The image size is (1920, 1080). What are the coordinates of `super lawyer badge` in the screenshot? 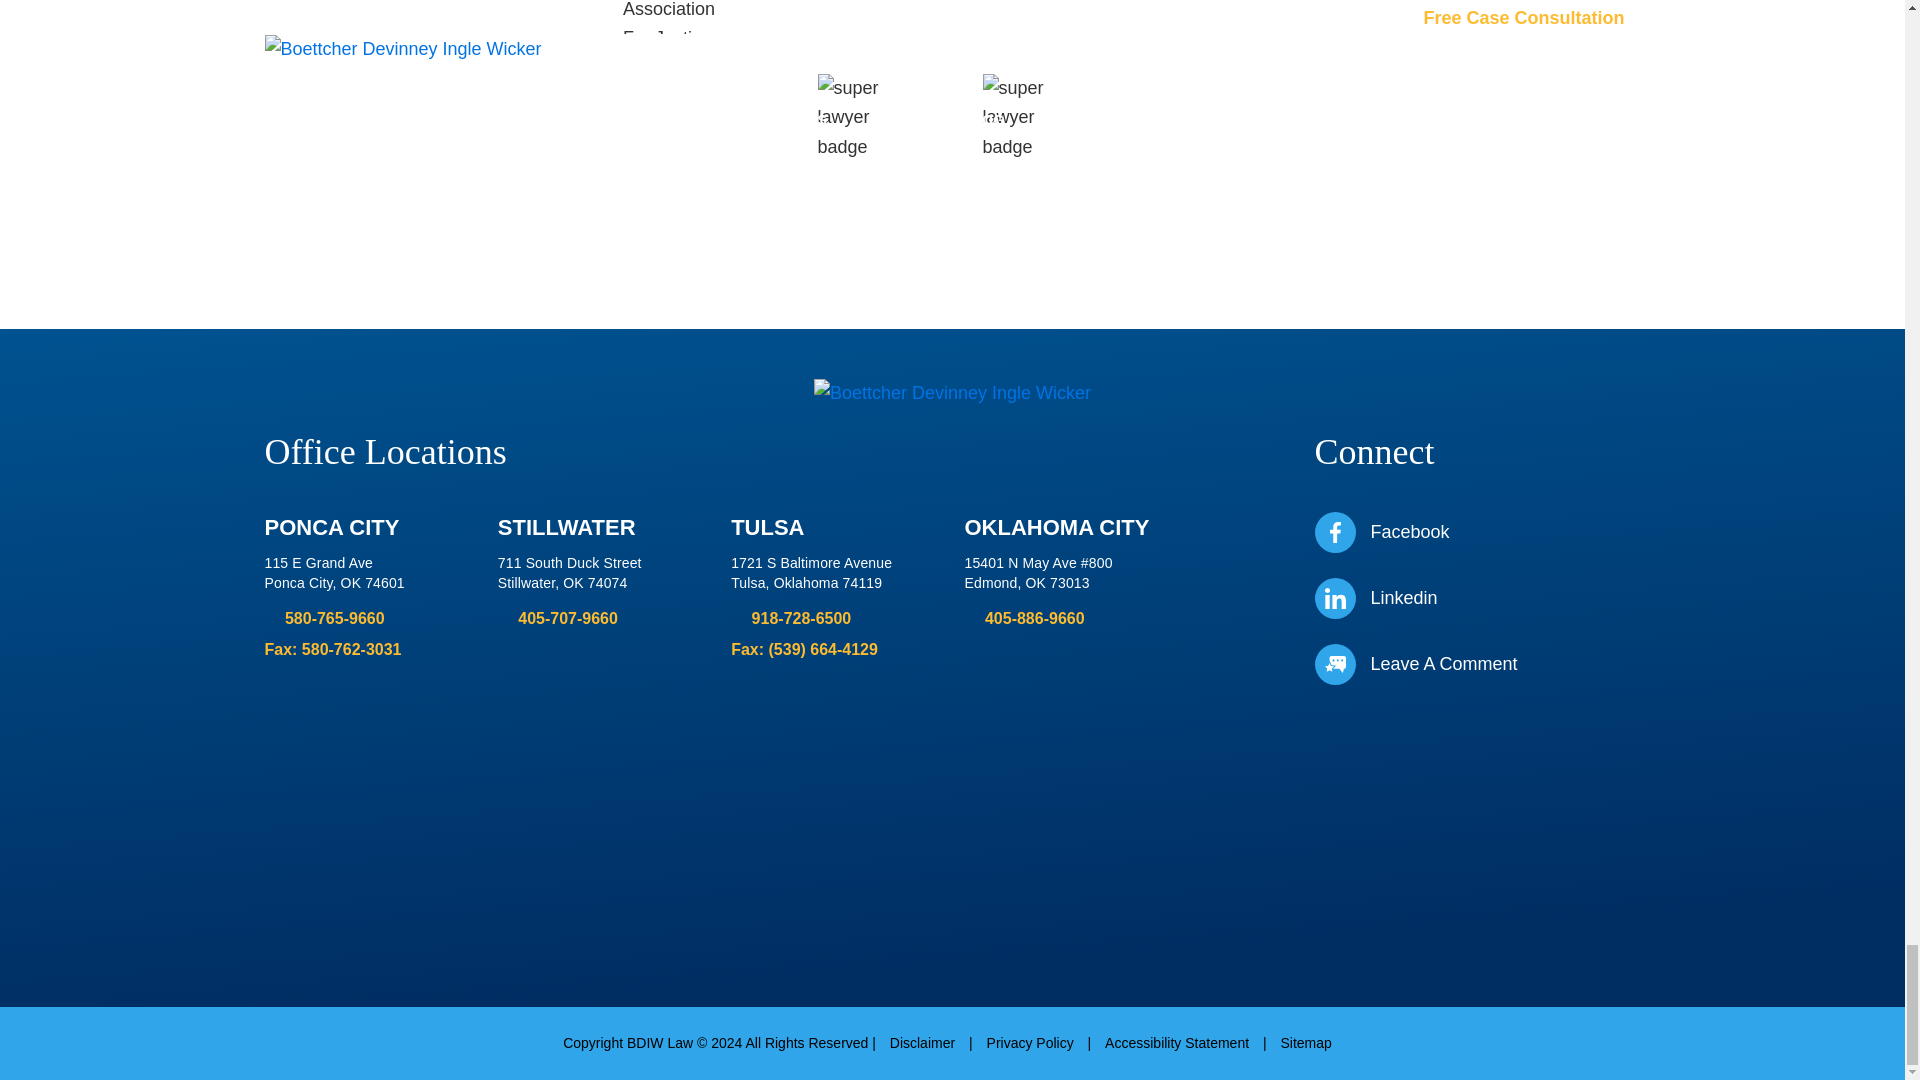 It's located at (1034, 126).